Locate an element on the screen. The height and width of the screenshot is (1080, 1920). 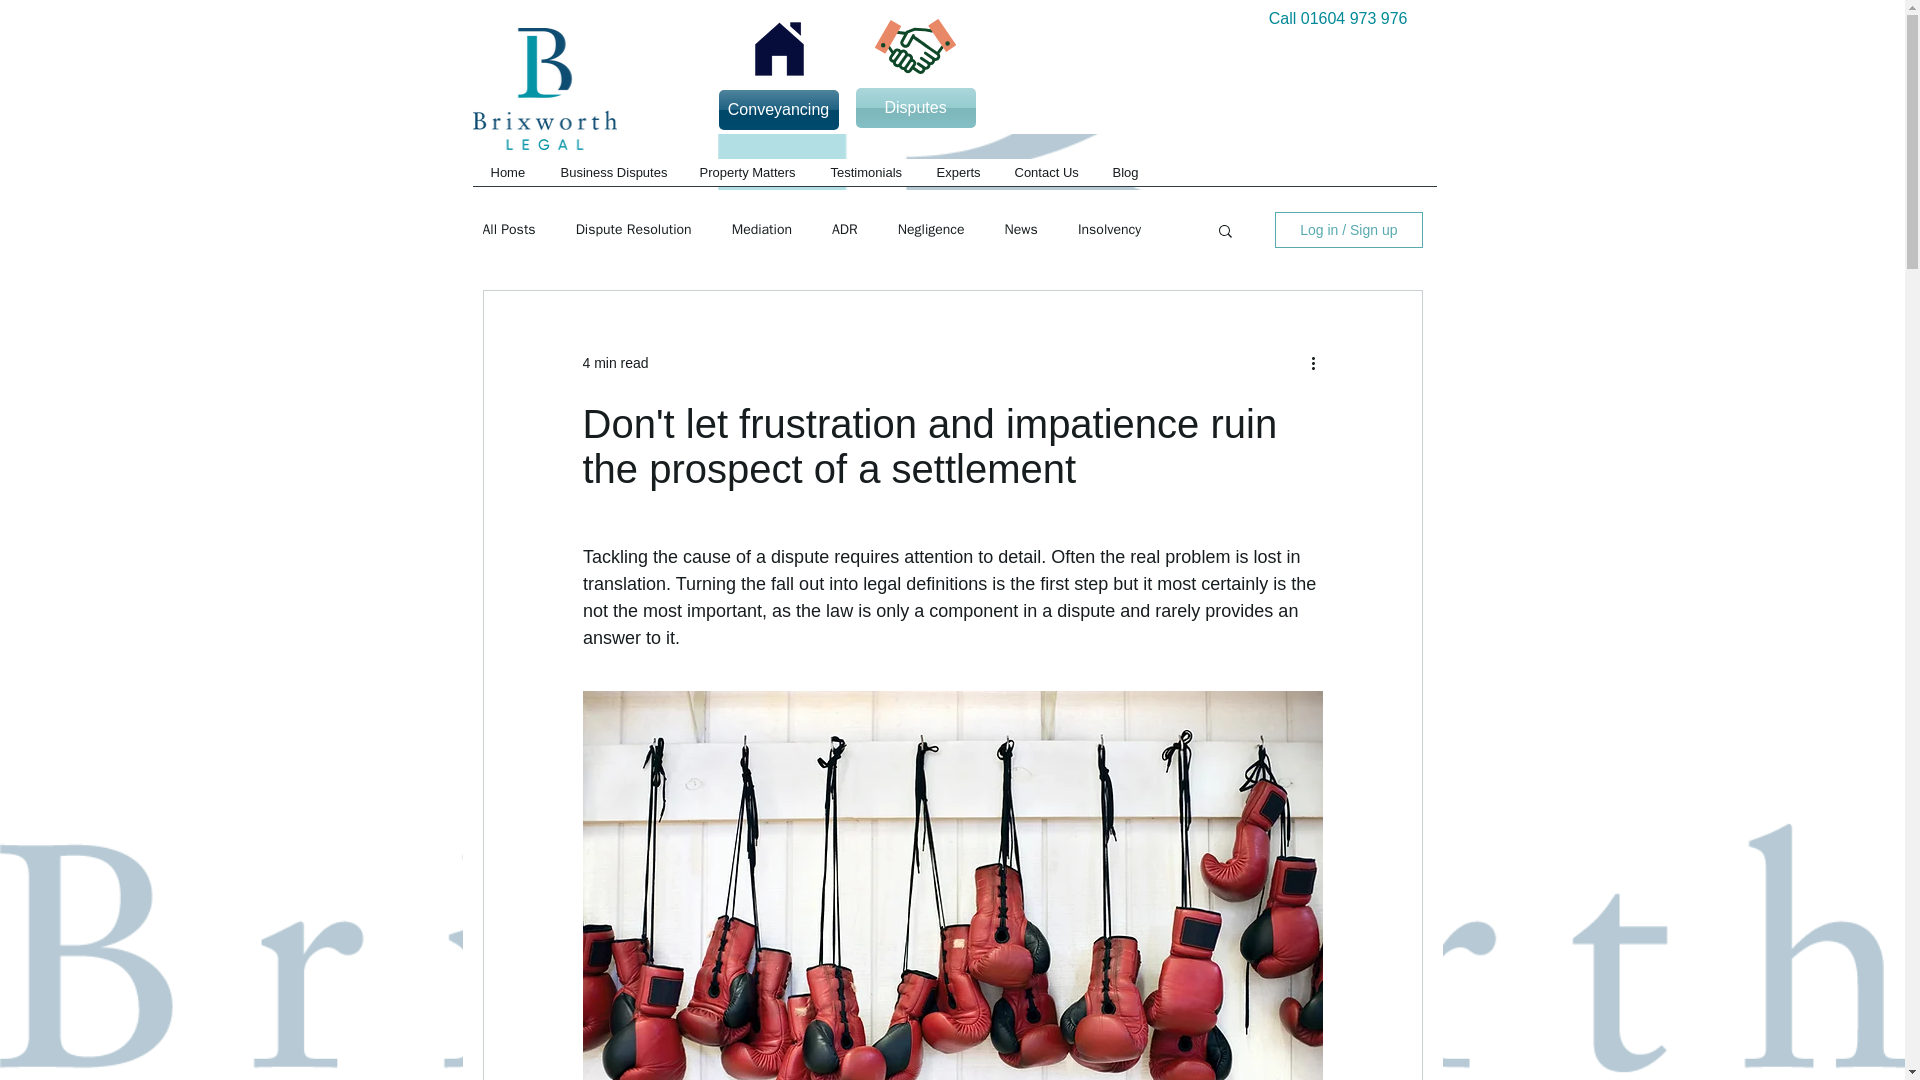
News is located at coordinates (1021, 230).